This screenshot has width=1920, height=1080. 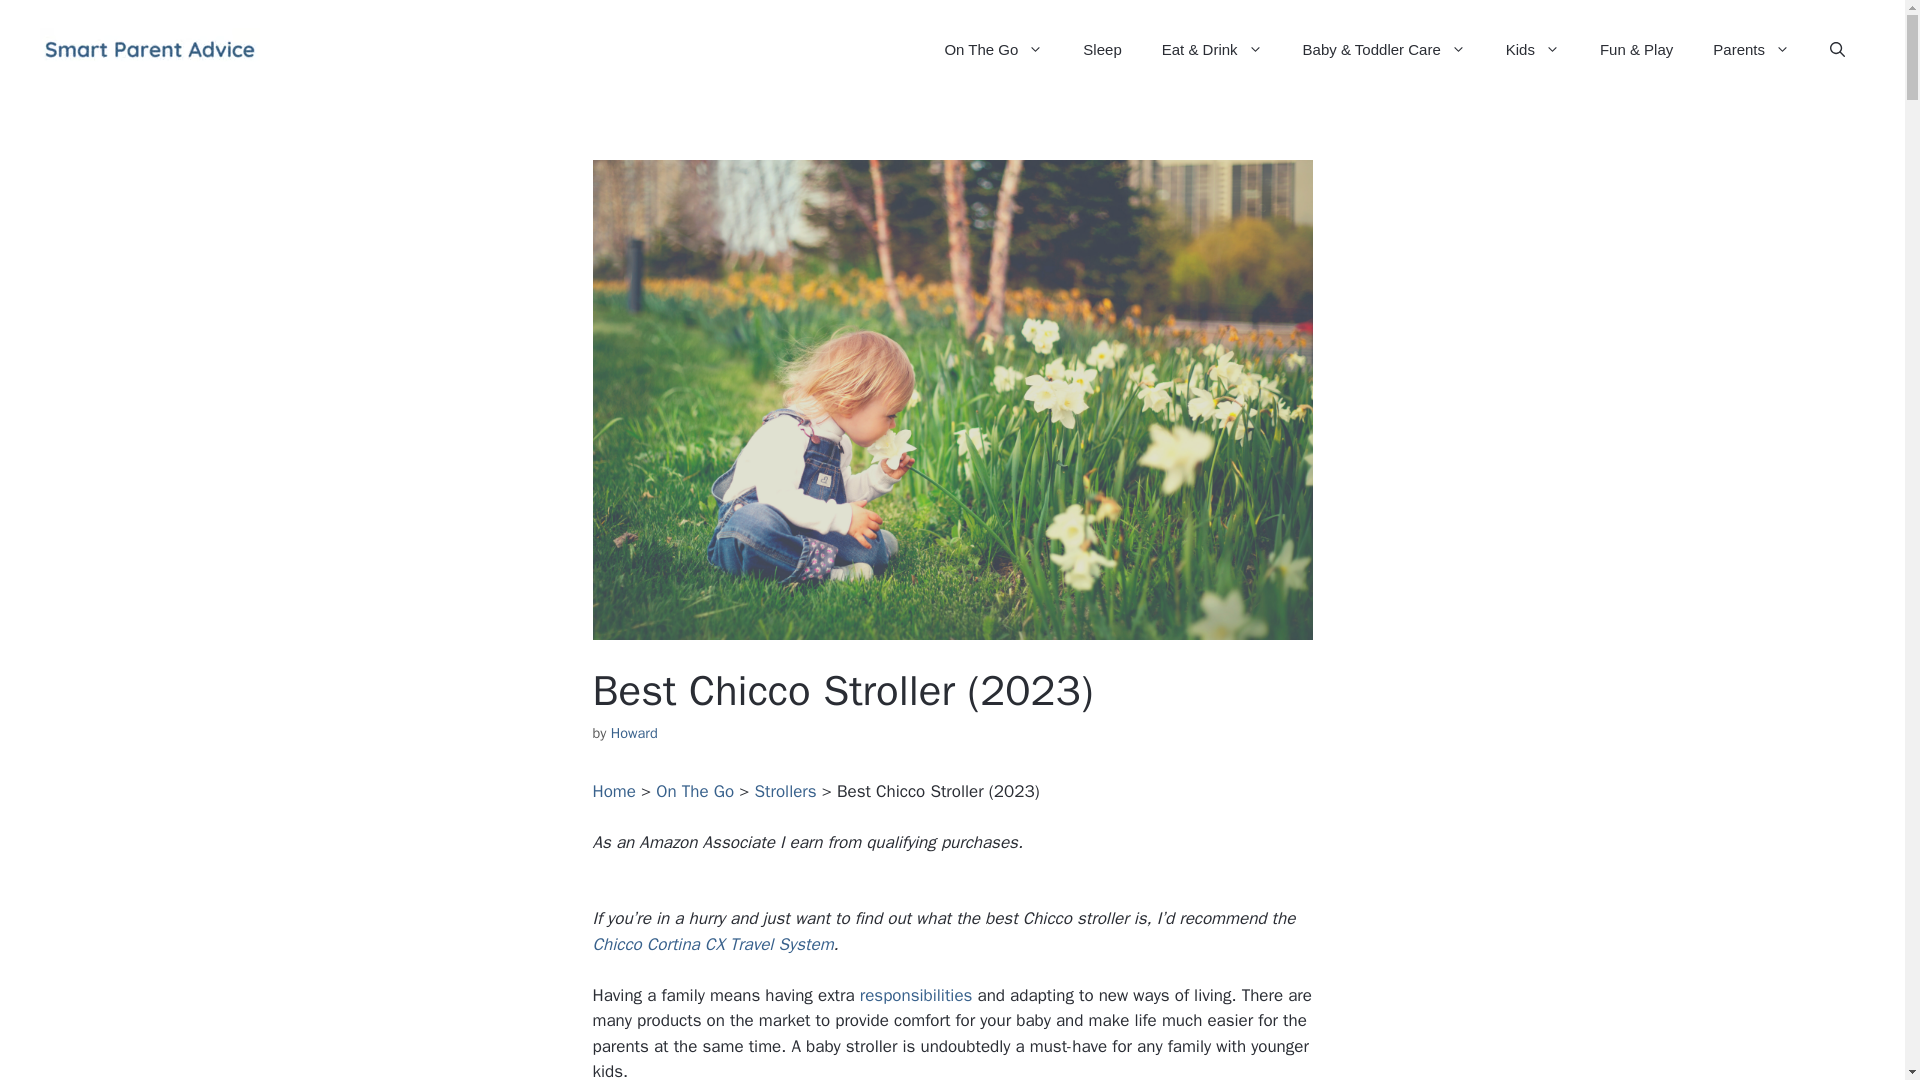 What do you see at coordinates (634, 732) in the screenshot?
I see `View all posts by Howard` at bounding box center [634, 732].